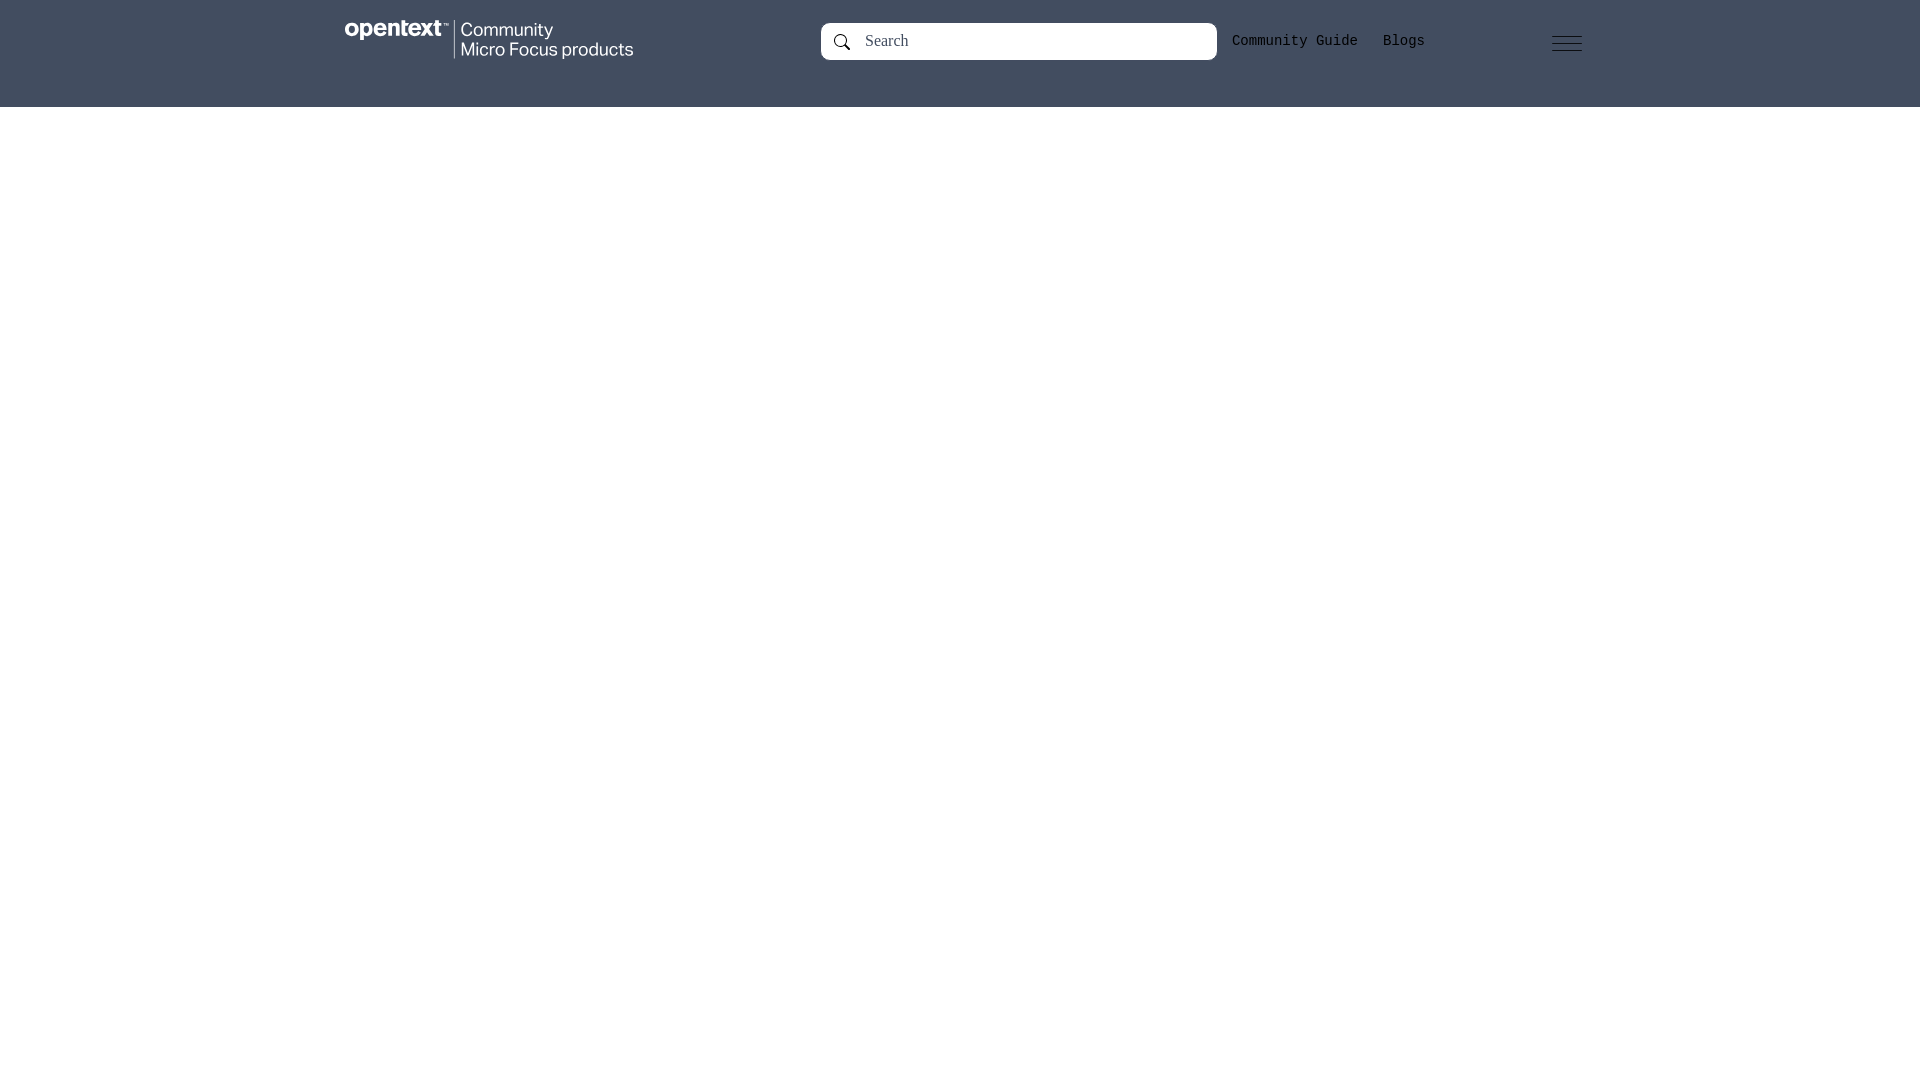 The image size is (1920, 1080). Describe the element at coordinates (508, 40) in the screenshot. I see `Home` at that location.